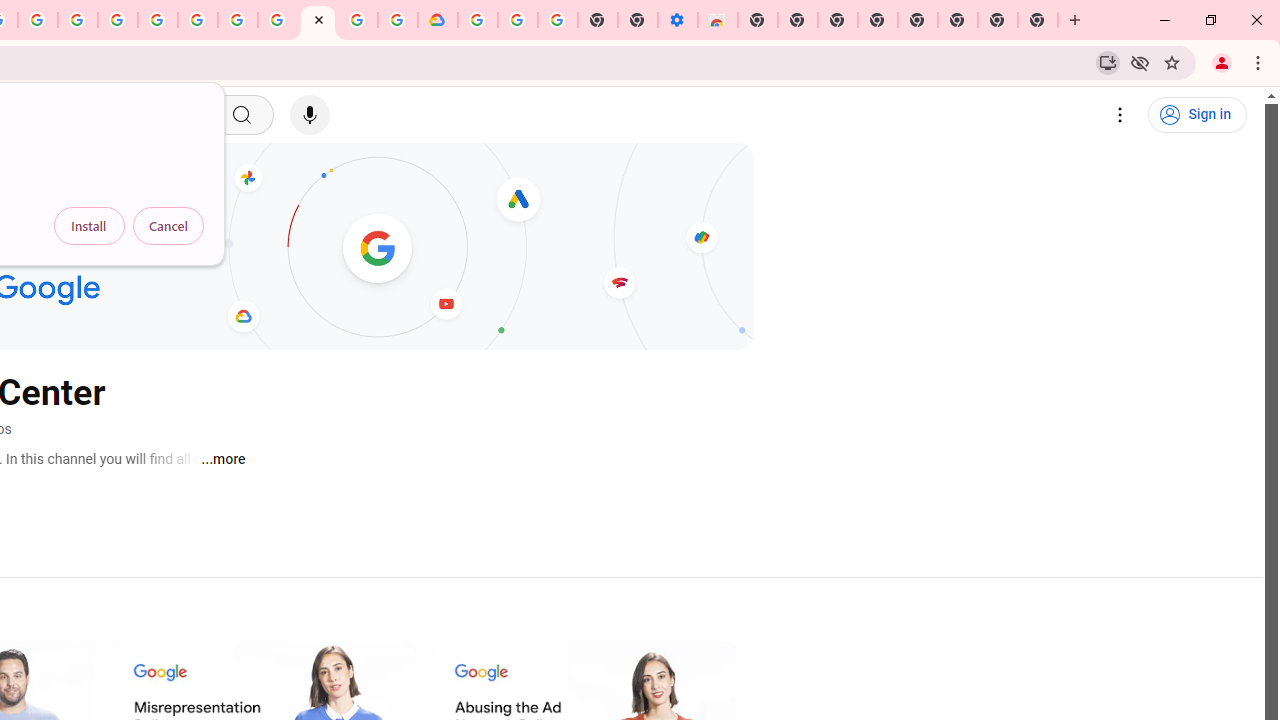 This screenshot has height=720, width=1280. Describe the element at coordinates (310, 115) in the screenshot. I see `Search with your voice` at that location.